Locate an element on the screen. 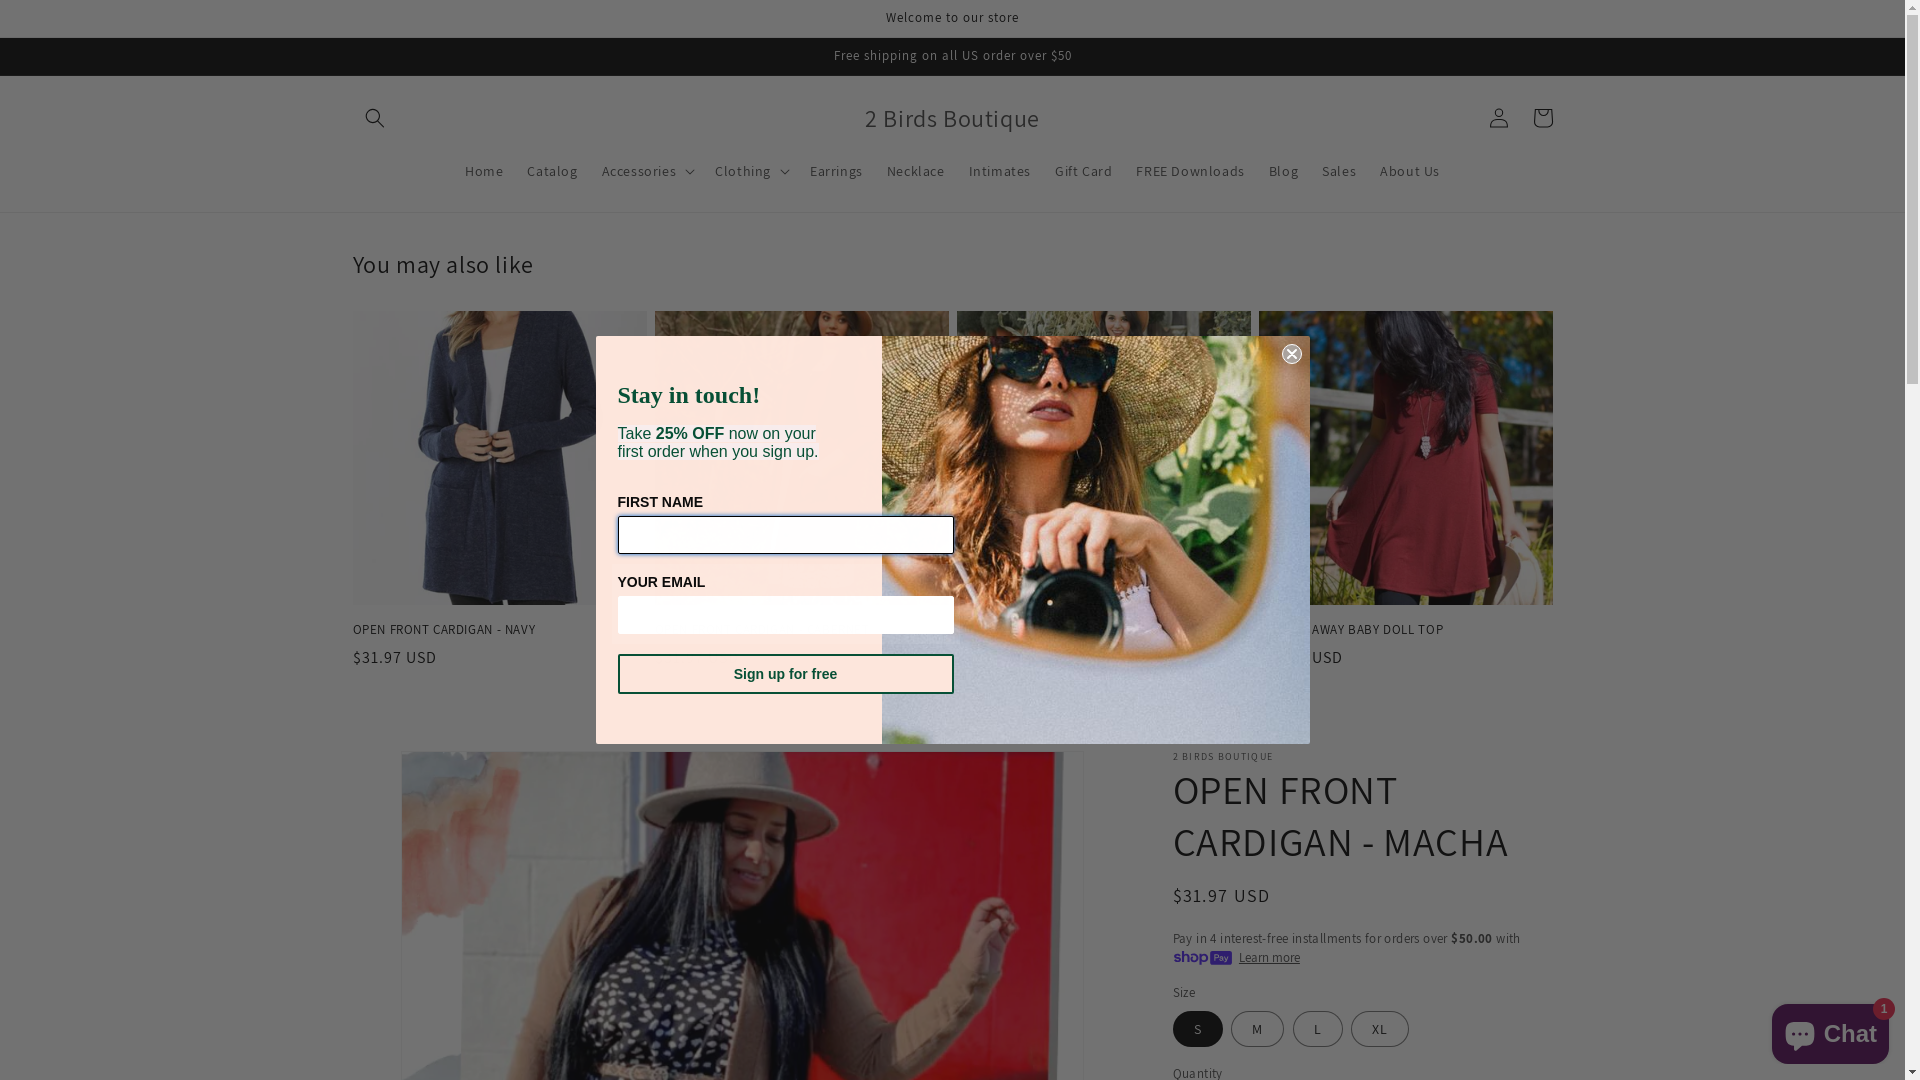 The height and width of the screenshot is (1080, 1920). Sign up for free is located at coordinates (786, 674).